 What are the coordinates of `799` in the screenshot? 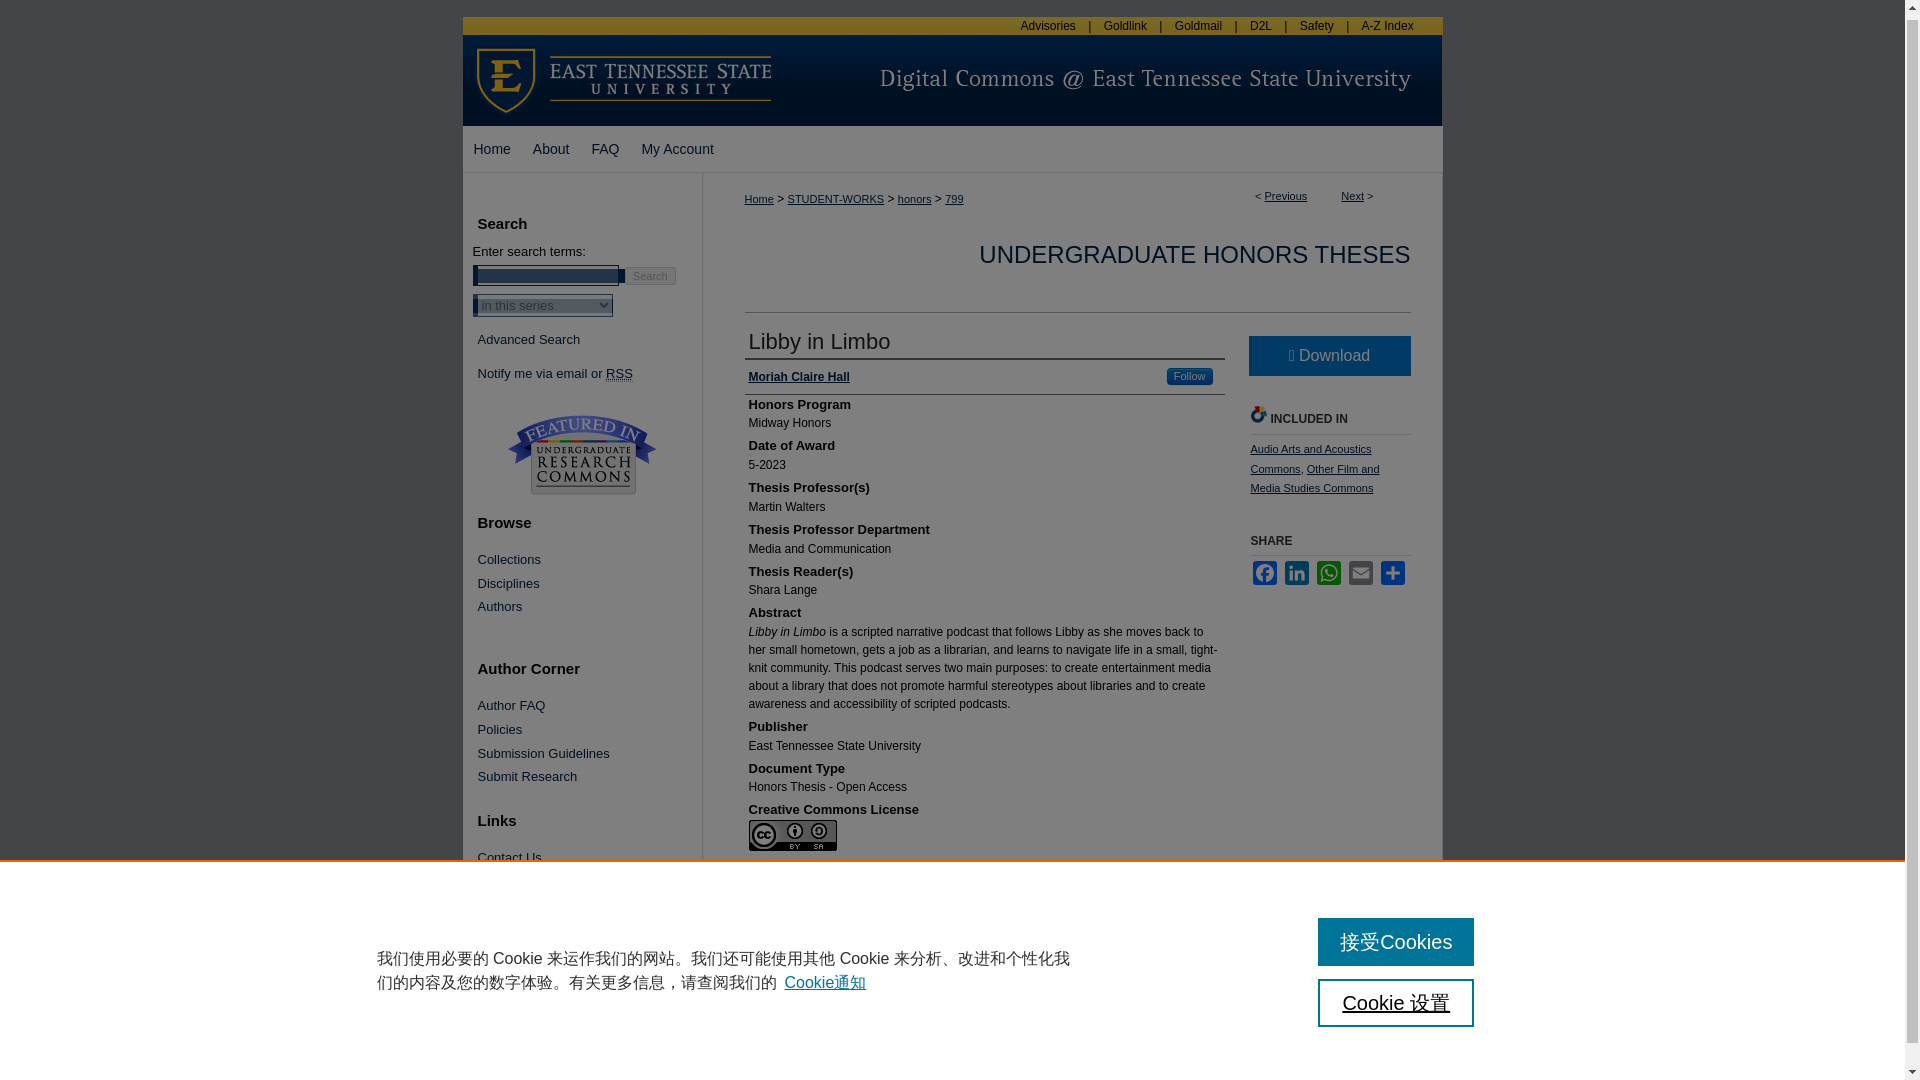 It's located at (954, 199).